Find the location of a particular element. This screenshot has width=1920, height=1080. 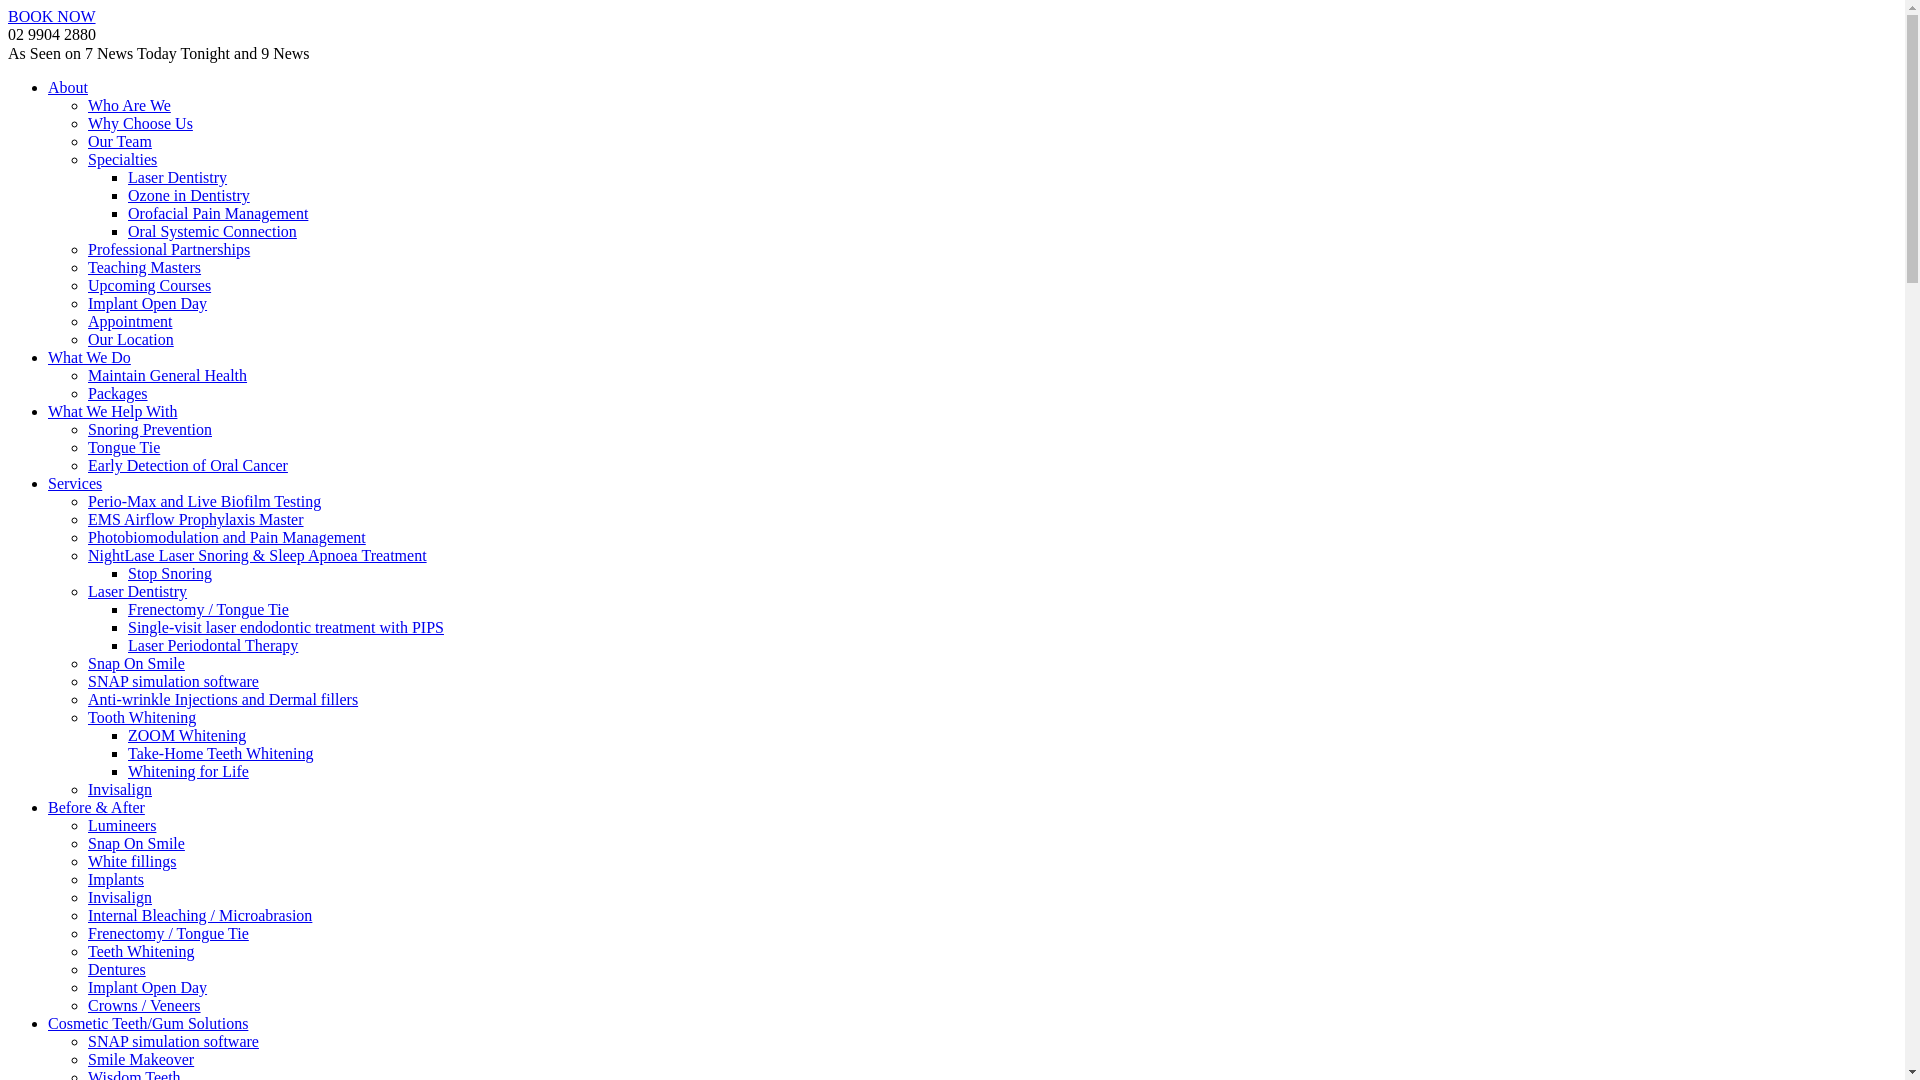

Our Location is located at coordinates (131, 340).